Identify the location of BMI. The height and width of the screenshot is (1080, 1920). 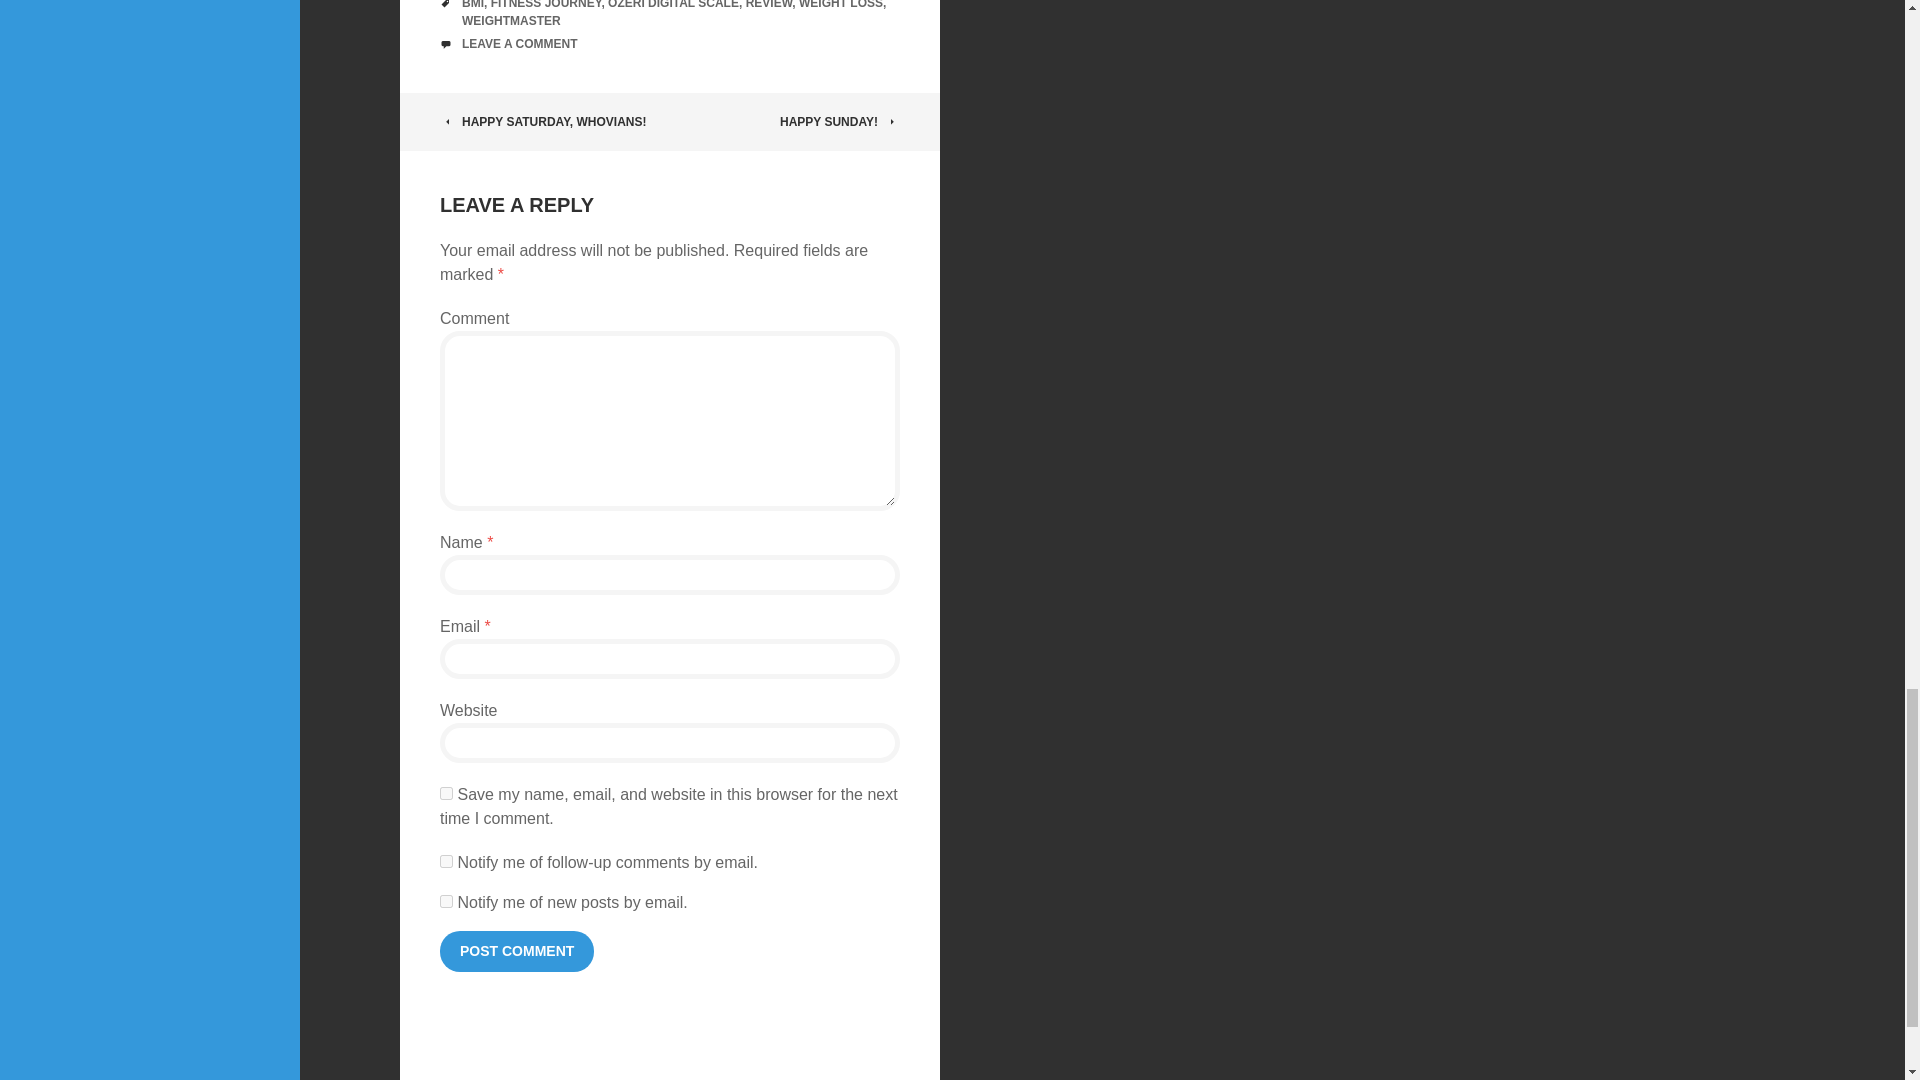
(472, 4).